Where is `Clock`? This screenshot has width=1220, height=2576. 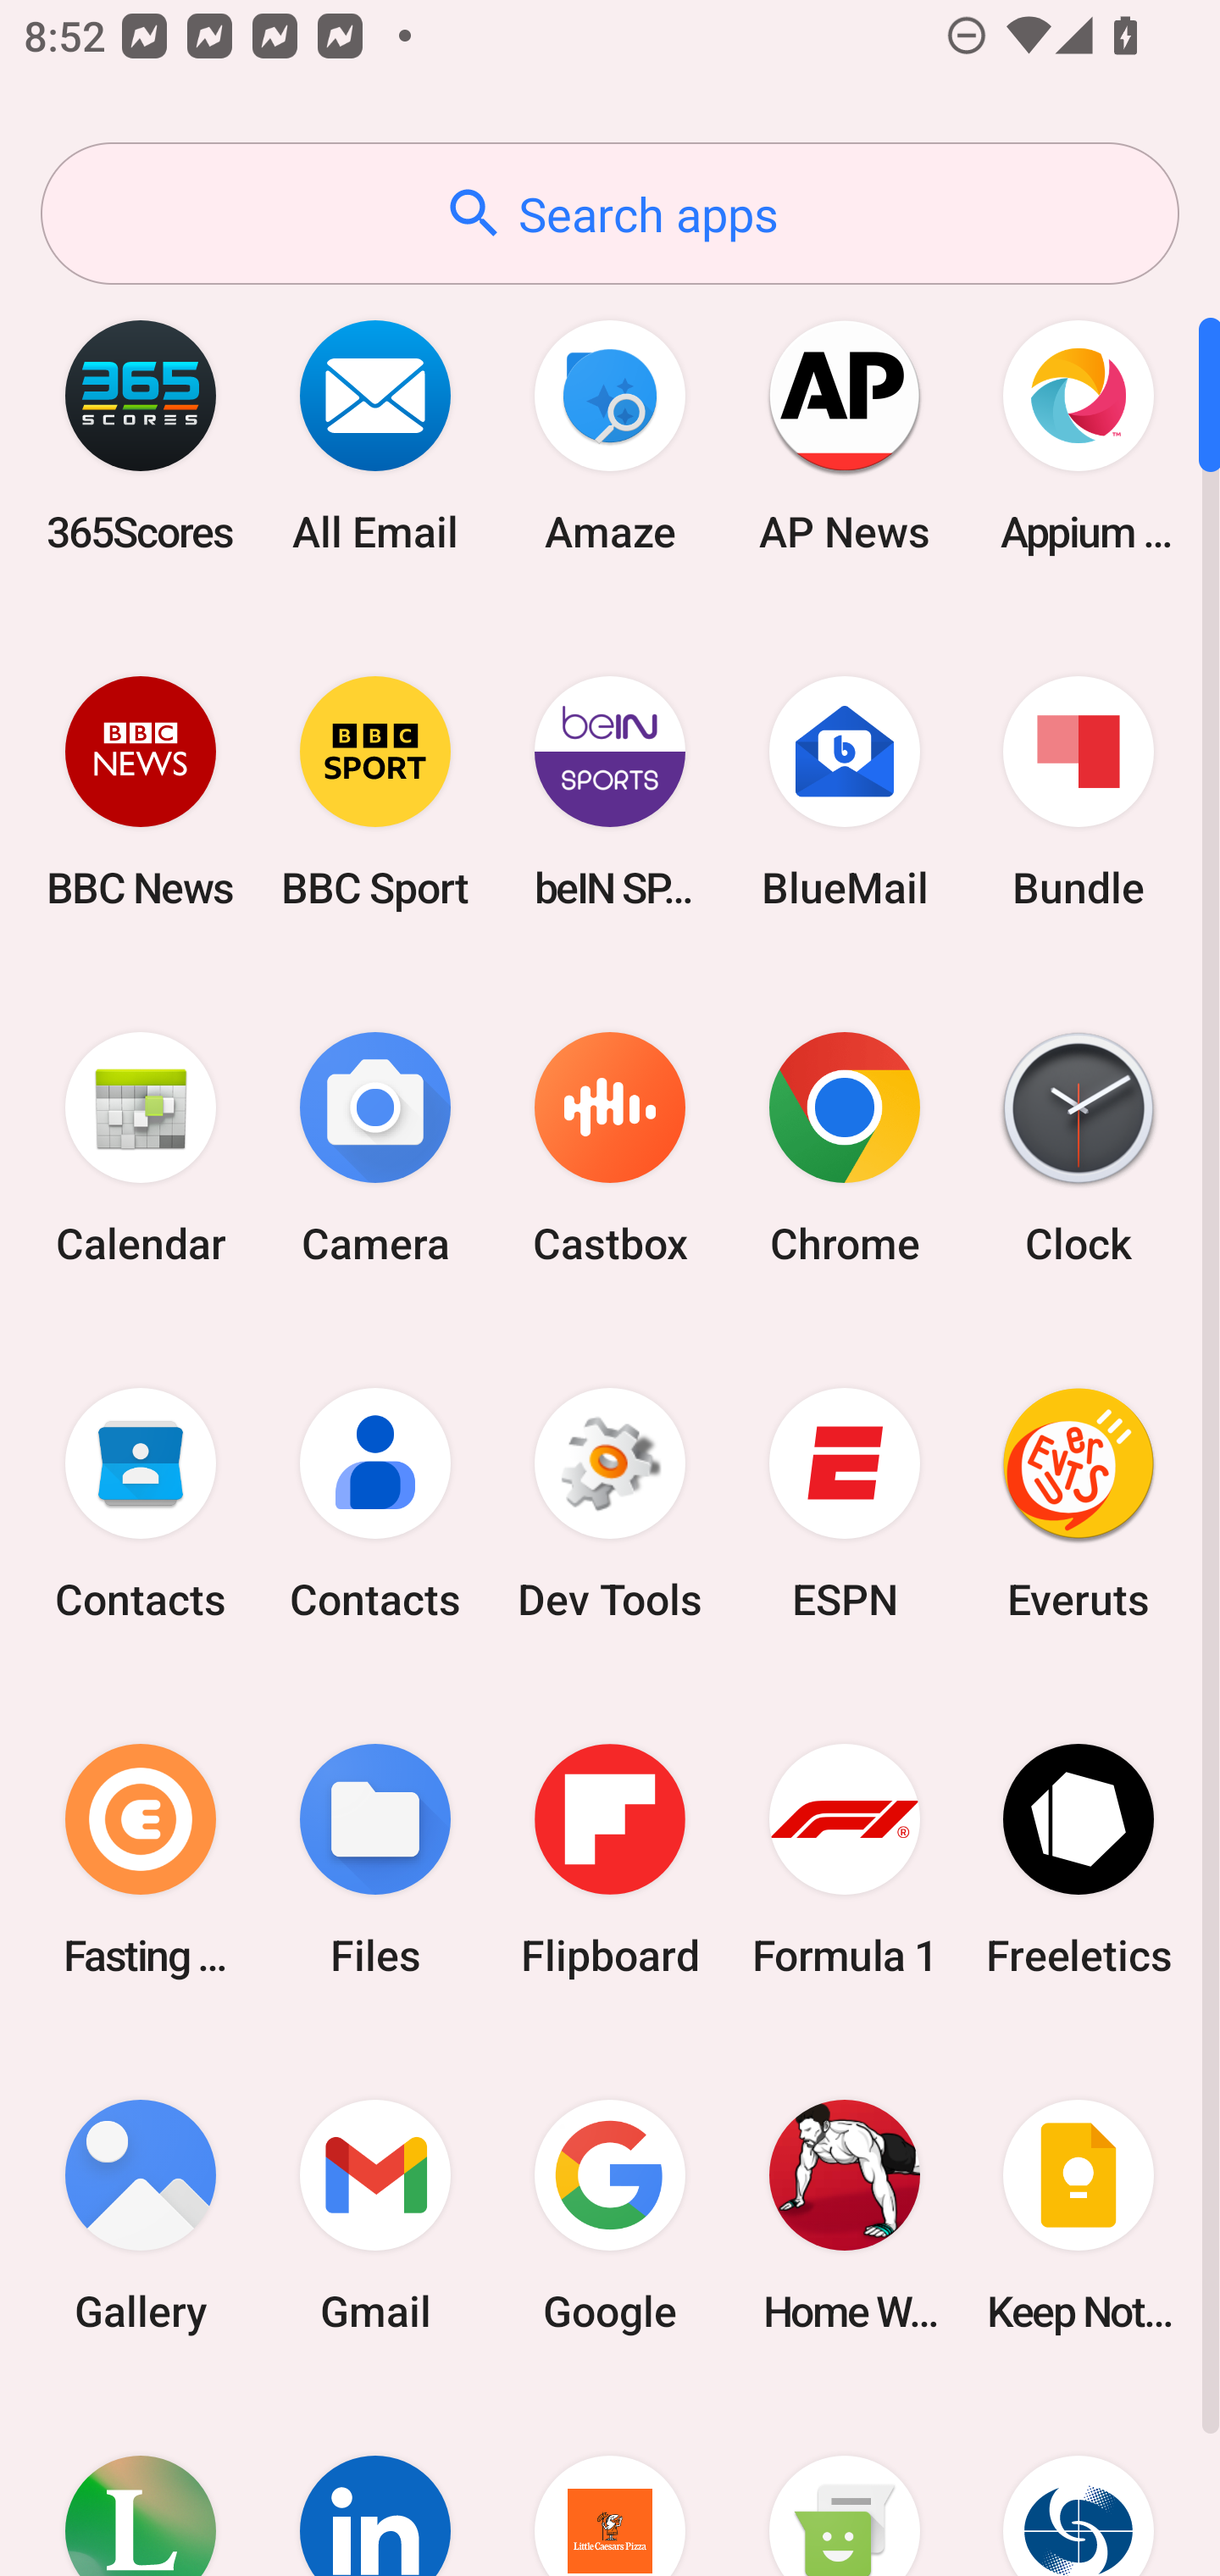 Clock is located at coordinates (1079, 1149).